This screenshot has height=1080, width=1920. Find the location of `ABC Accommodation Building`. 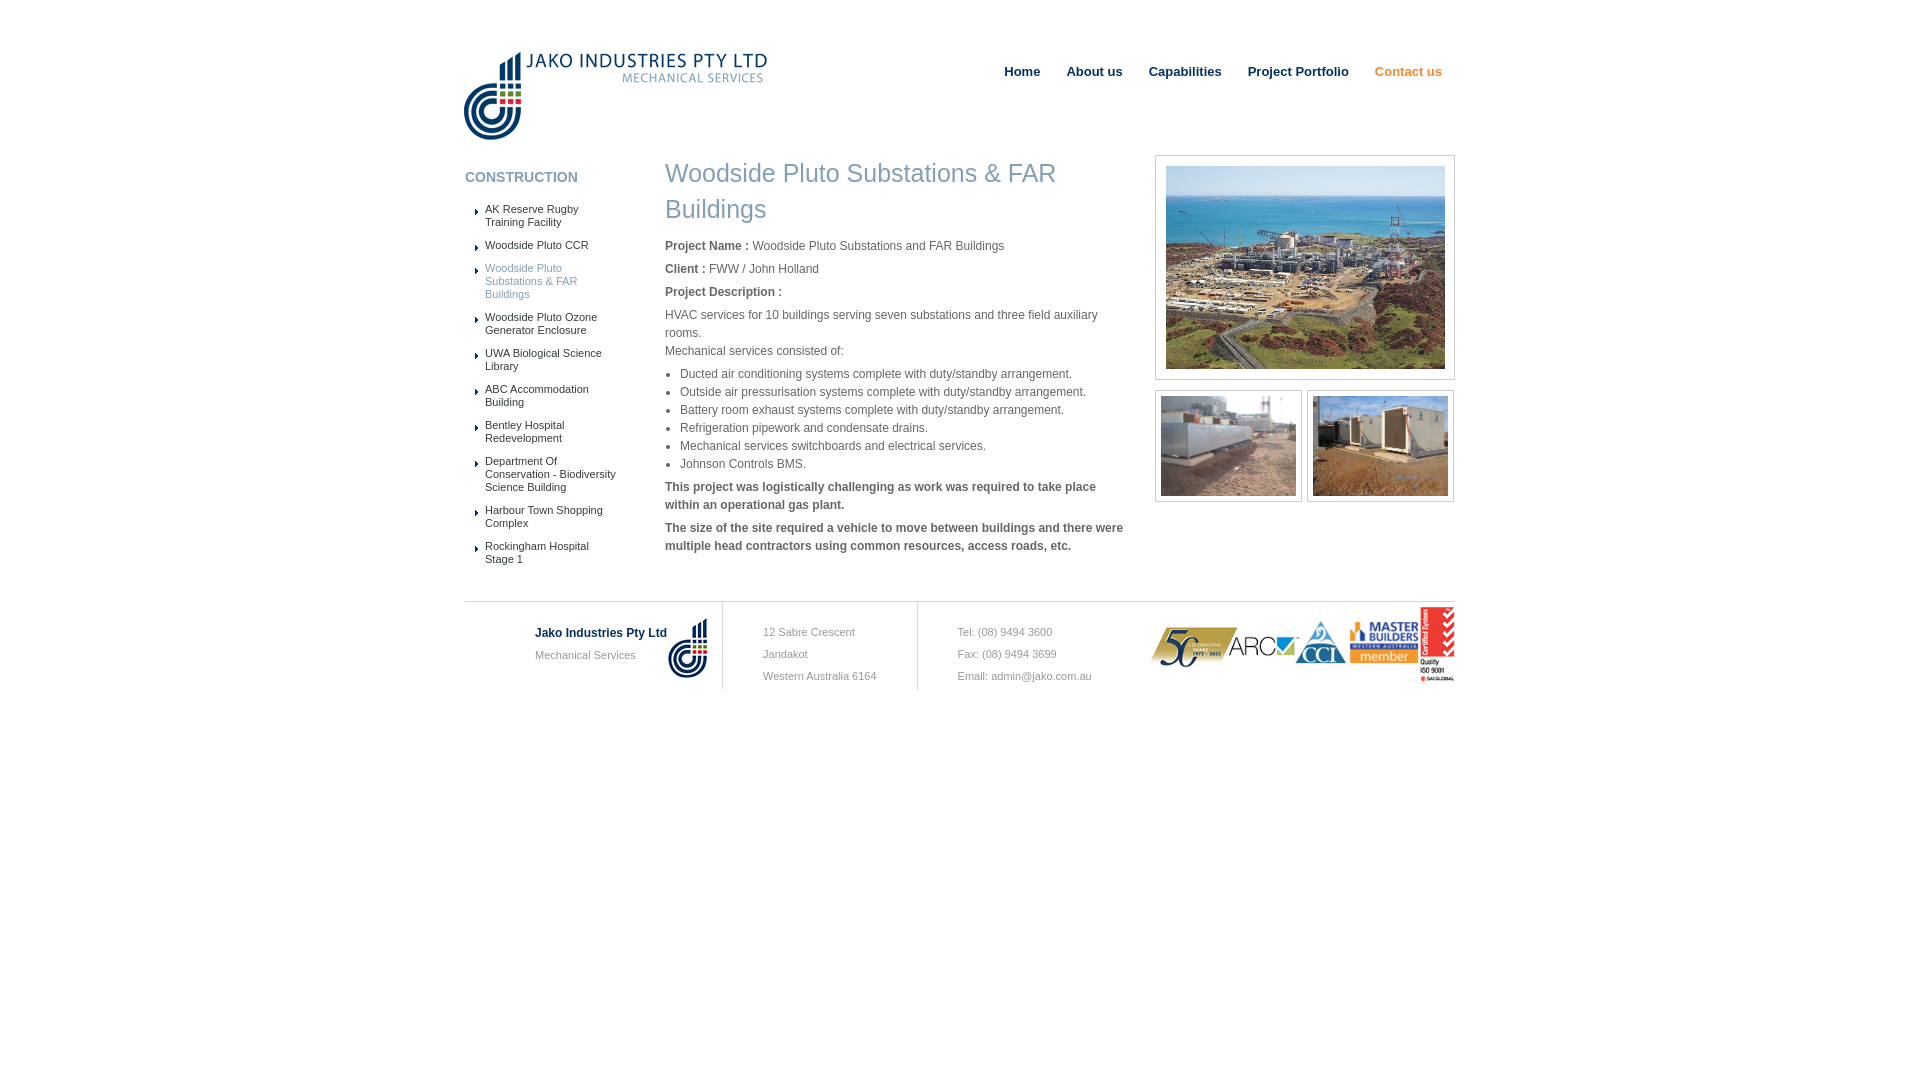

ABC Accommodation Building is located at coordinates (537, 396).